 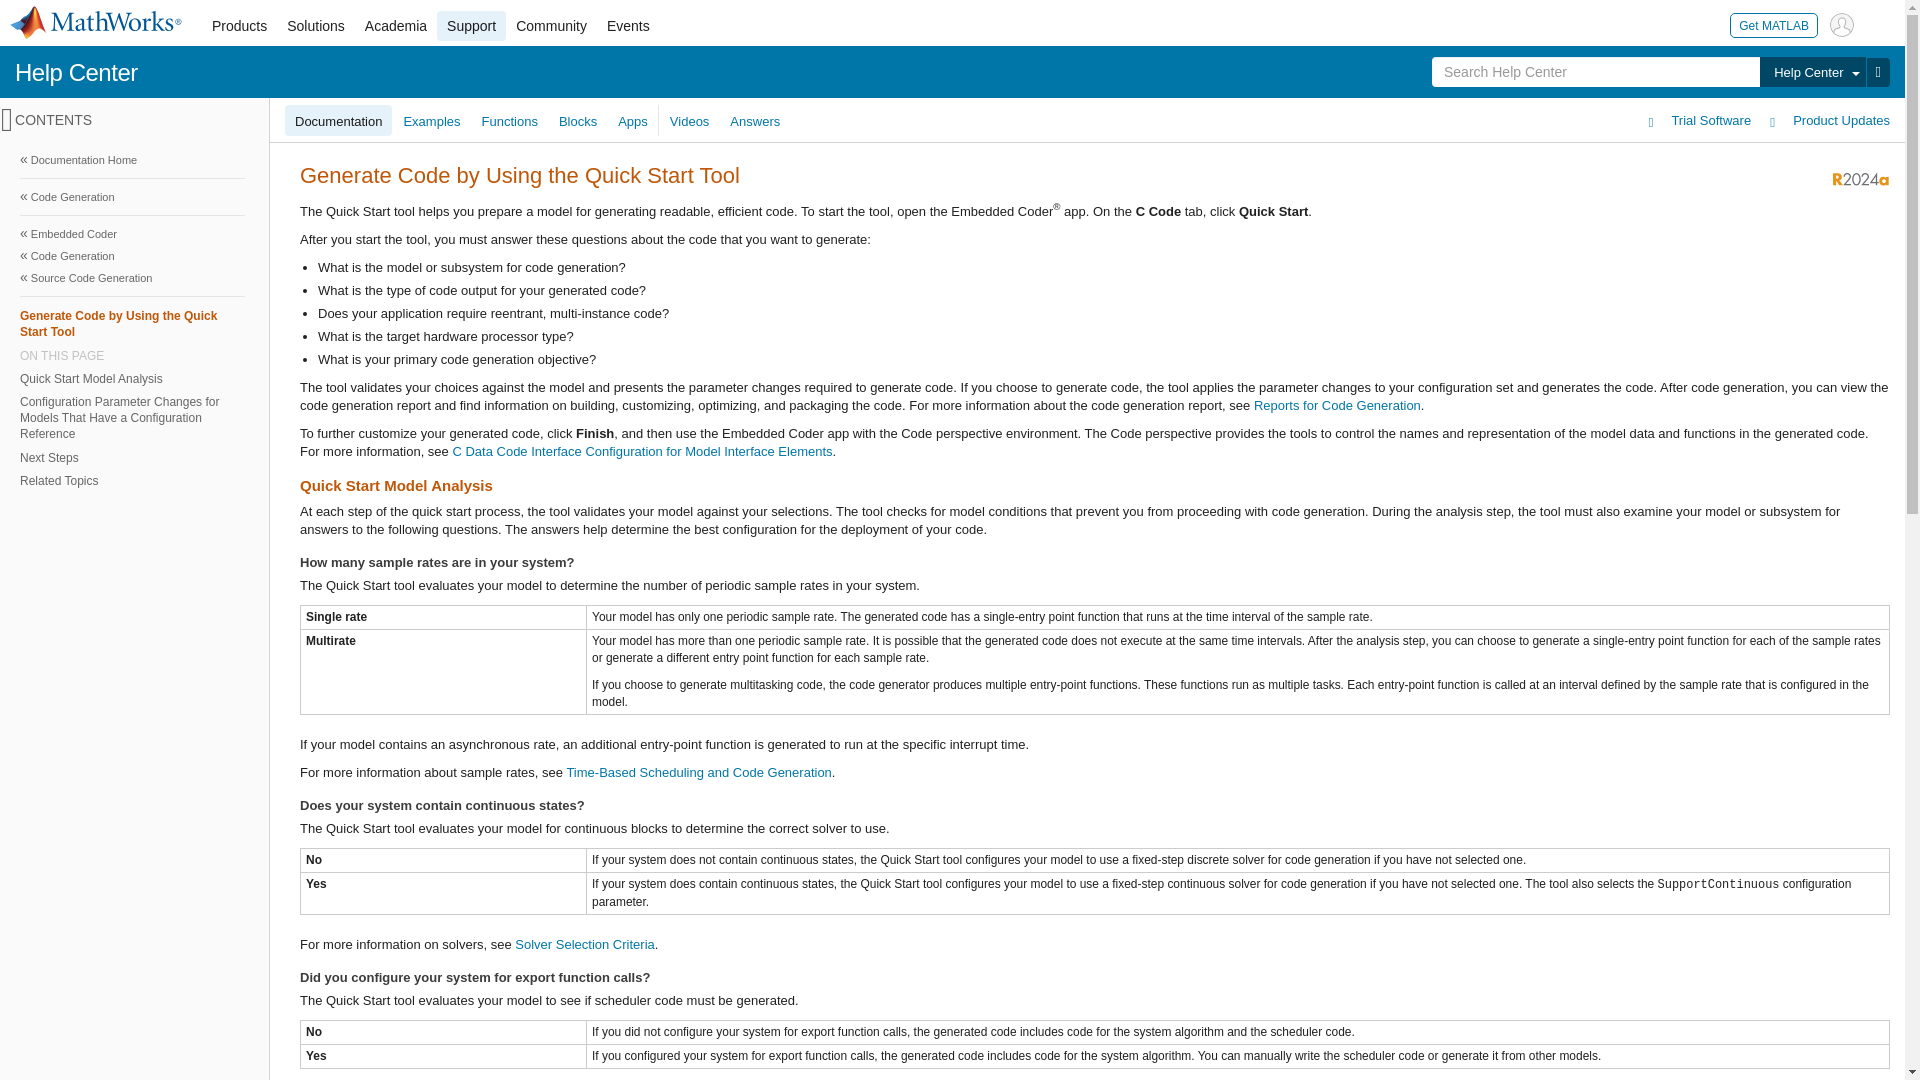 What do you see at coordinates (628, 26) in the screenshot?
I see `Events` at bounding box center [628, 26].